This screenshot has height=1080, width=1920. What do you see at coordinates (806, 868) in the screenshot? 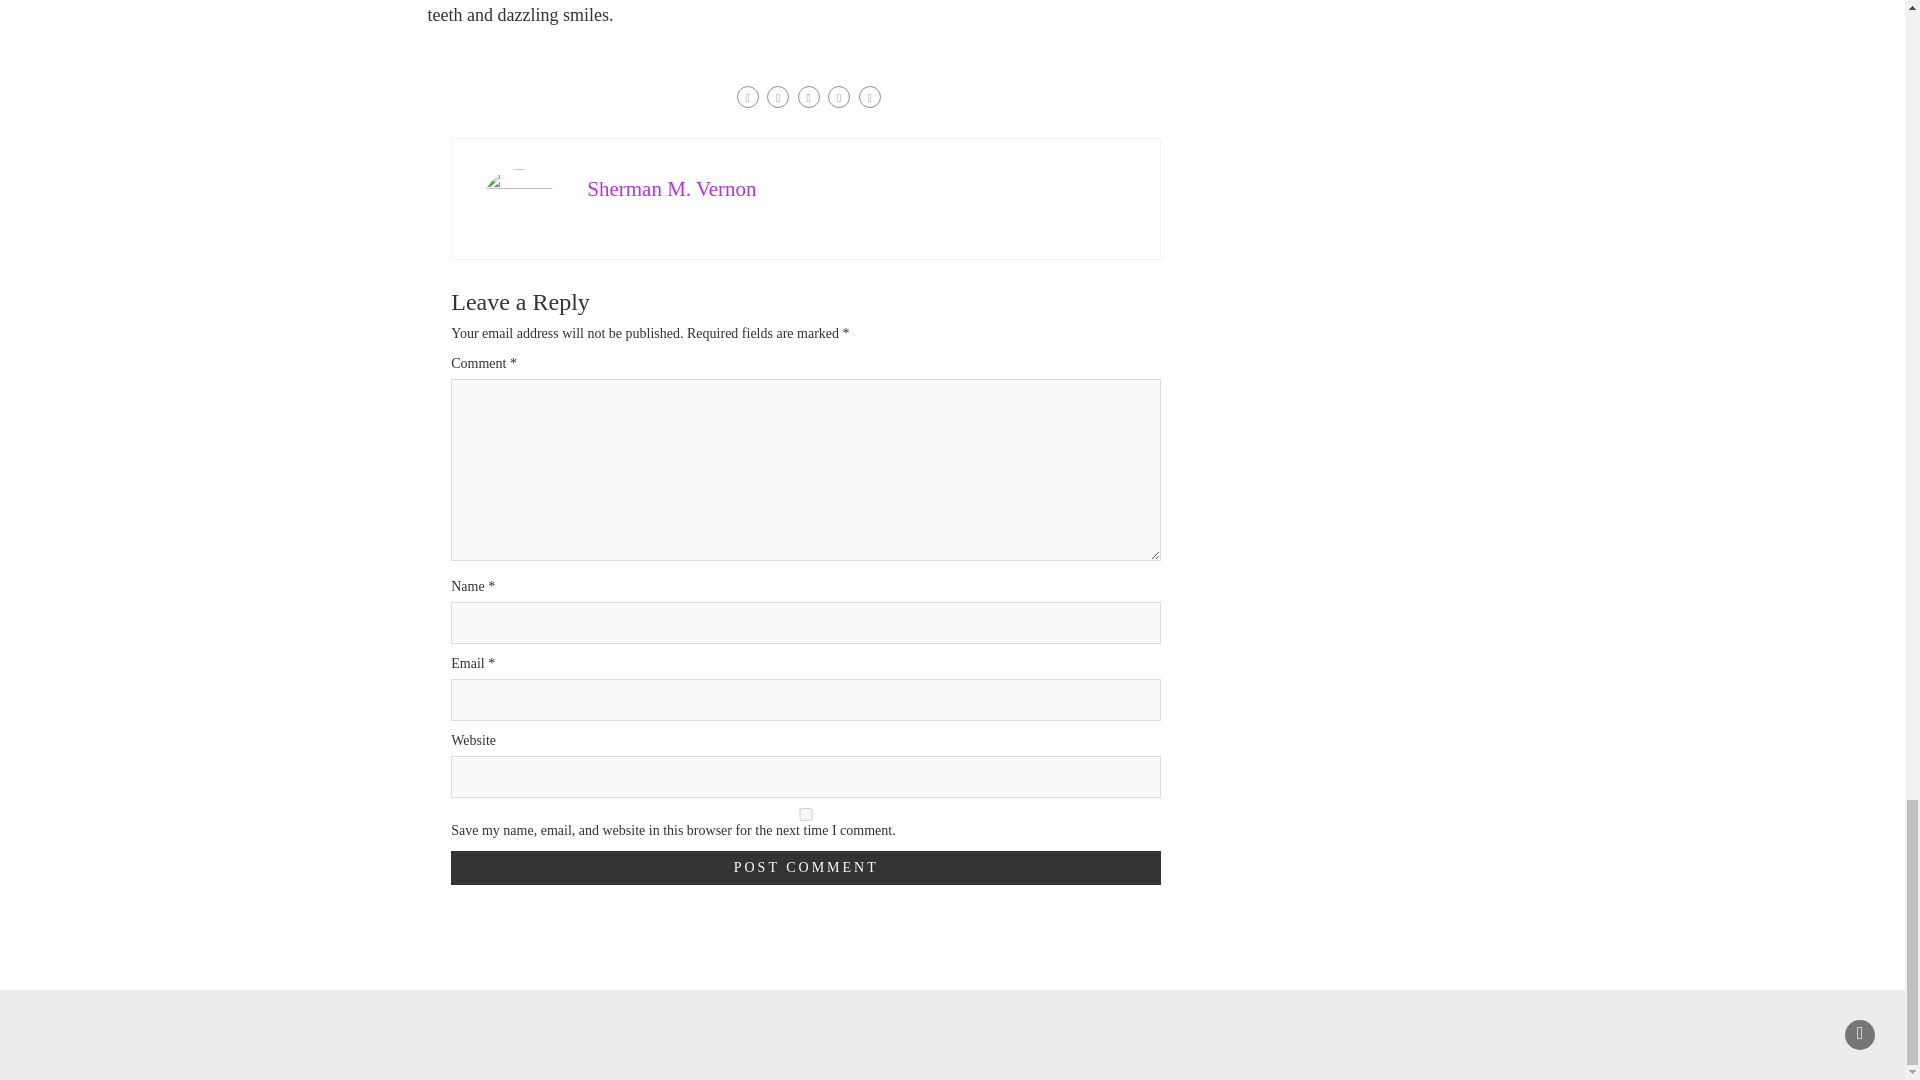
I see `Post Comment` at bounding box center [806, 868].